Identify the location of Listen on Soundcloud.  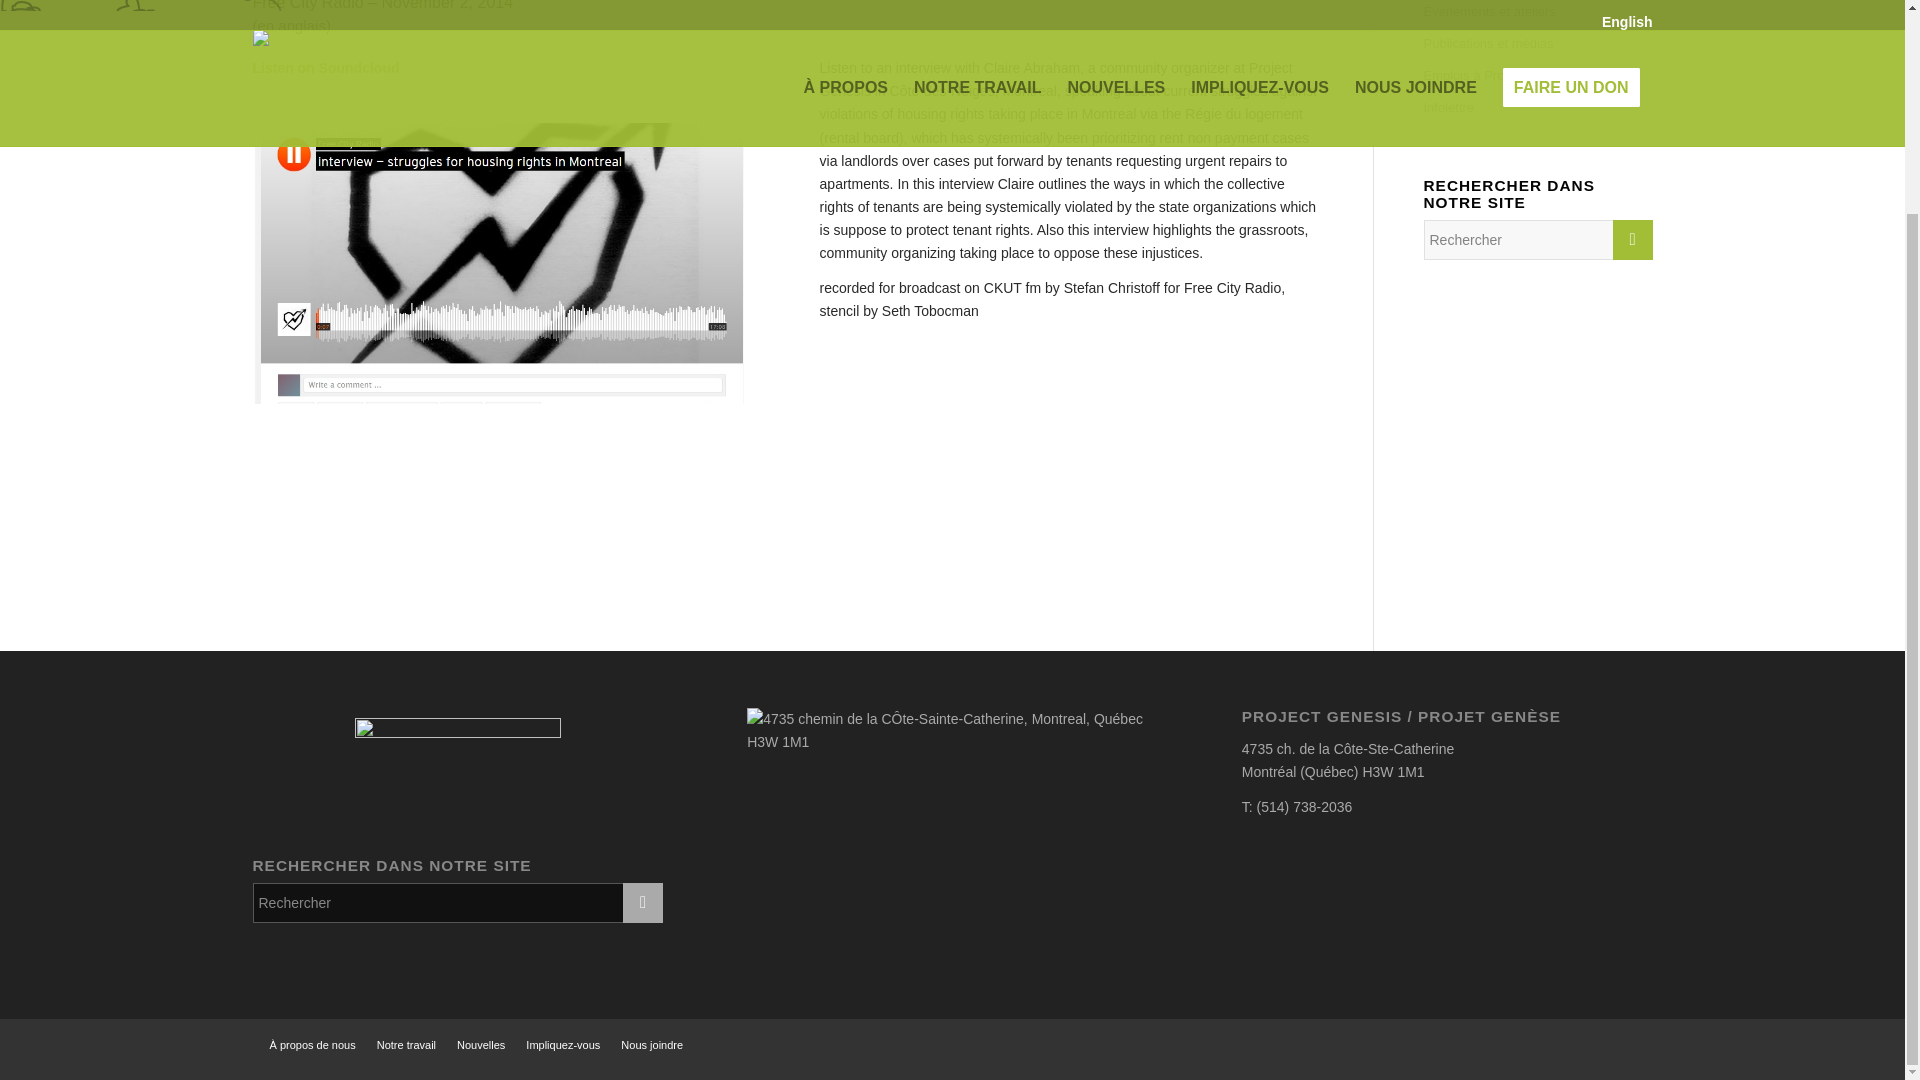
(325, 68).